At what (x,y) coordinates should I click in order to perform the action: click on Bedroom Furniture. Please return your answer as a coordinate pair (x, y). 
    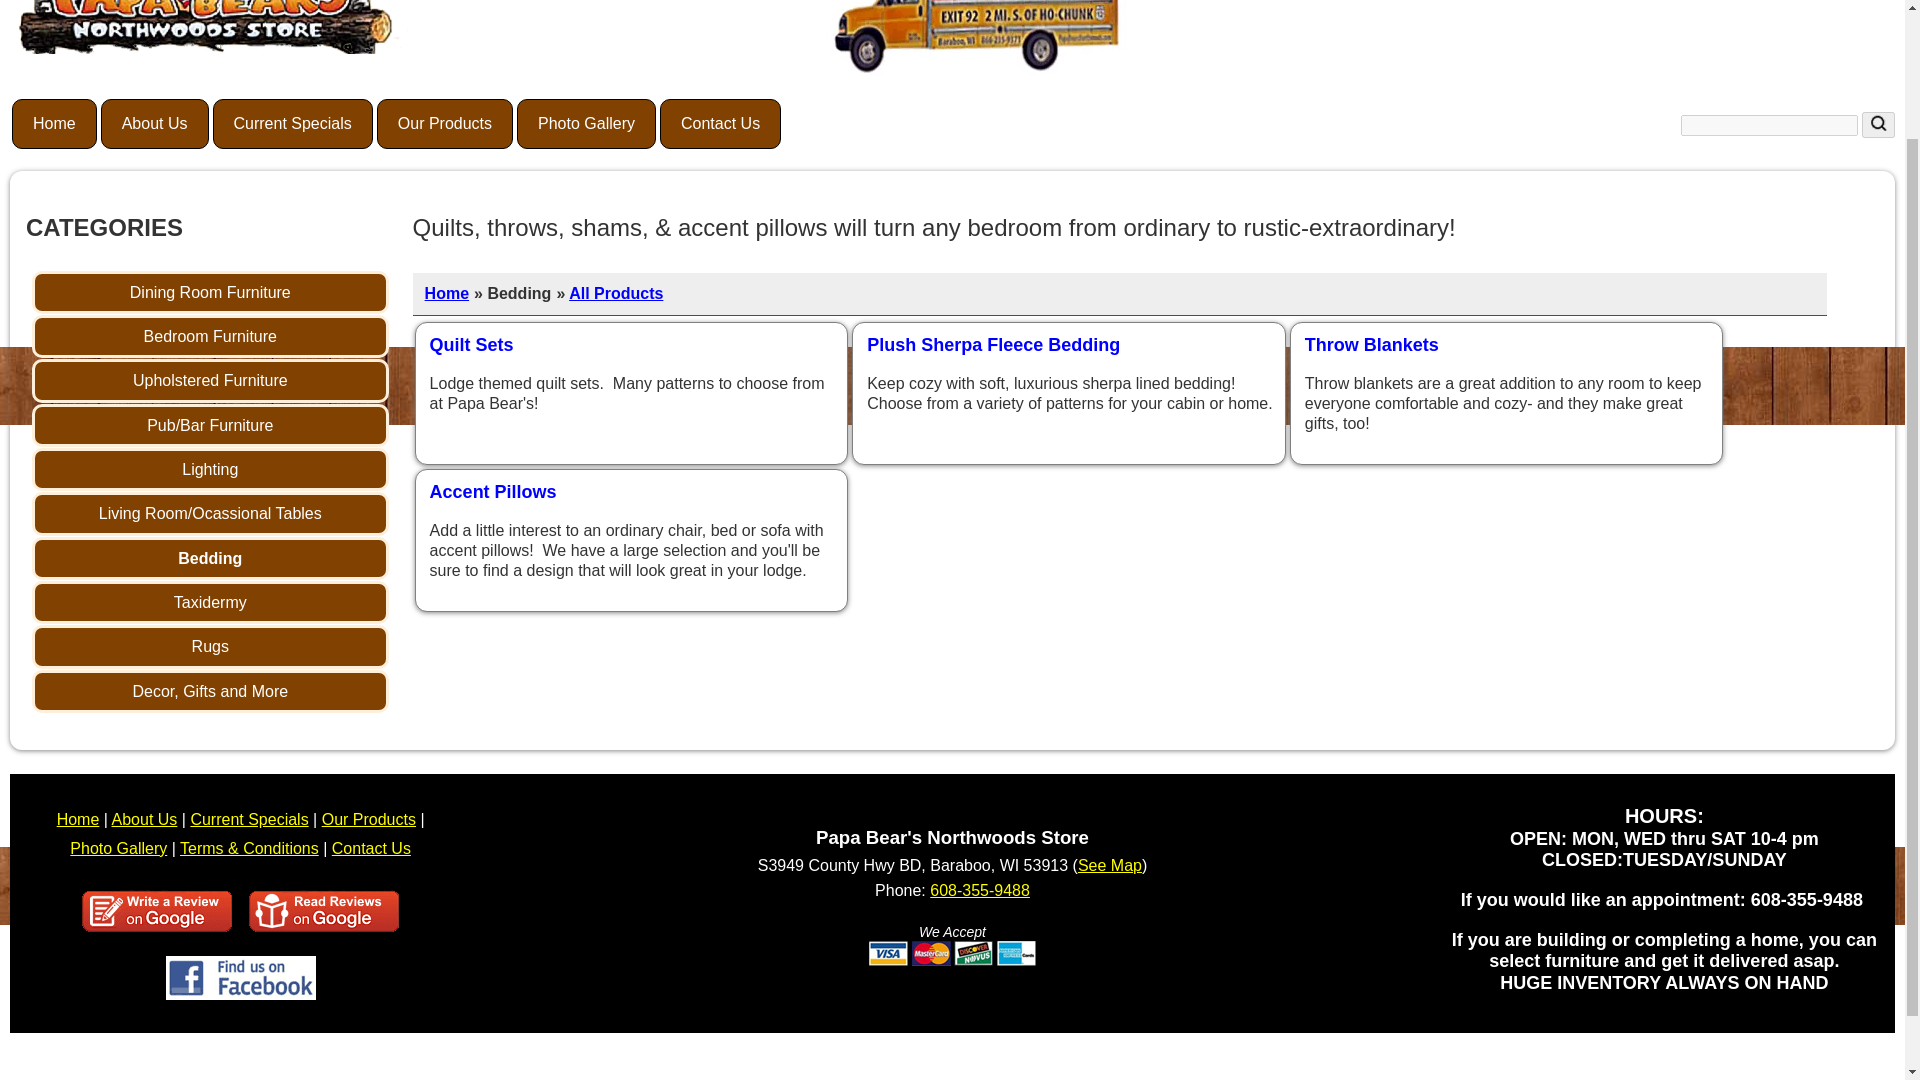
    Looking at the image, I should click on (210, 336).